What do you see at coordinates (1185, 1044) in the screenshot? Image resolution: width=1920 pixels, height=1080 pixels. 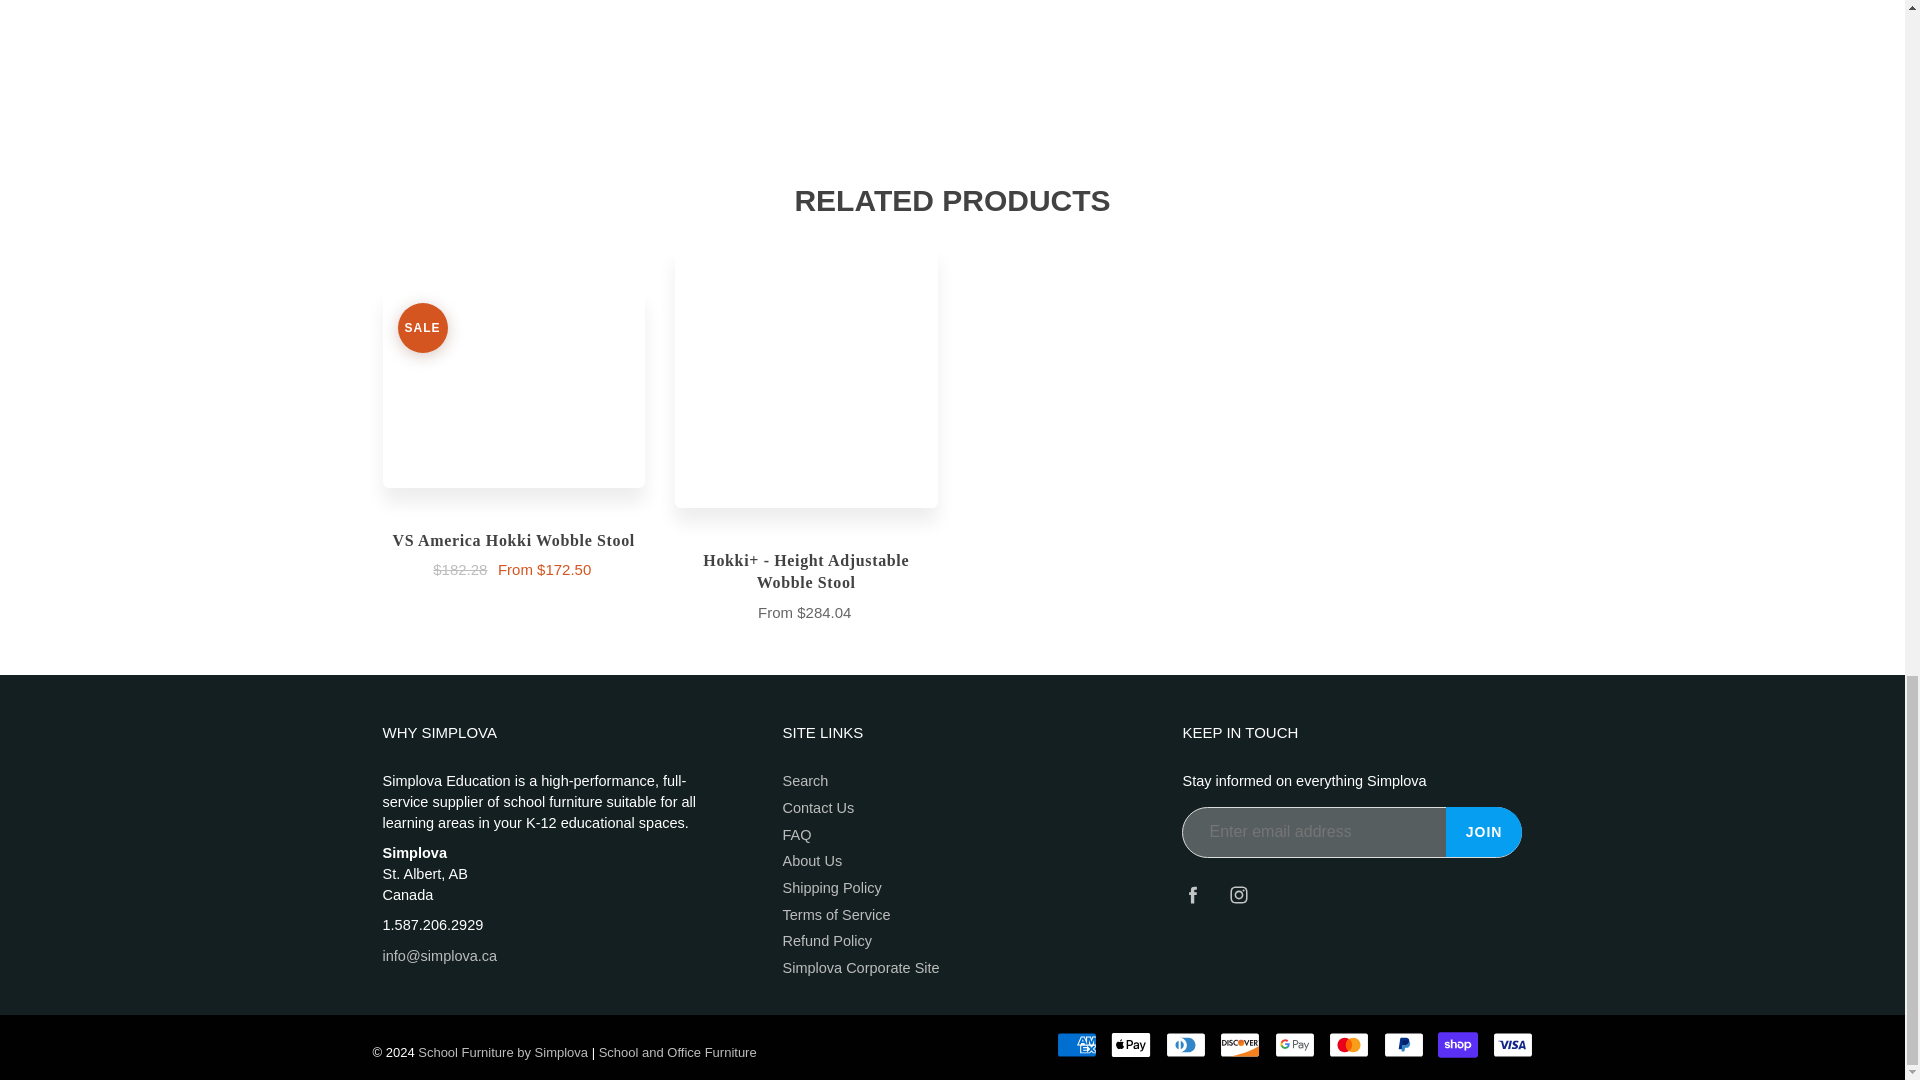 I see `Diners Club` at bounding box center [1185, 1044].